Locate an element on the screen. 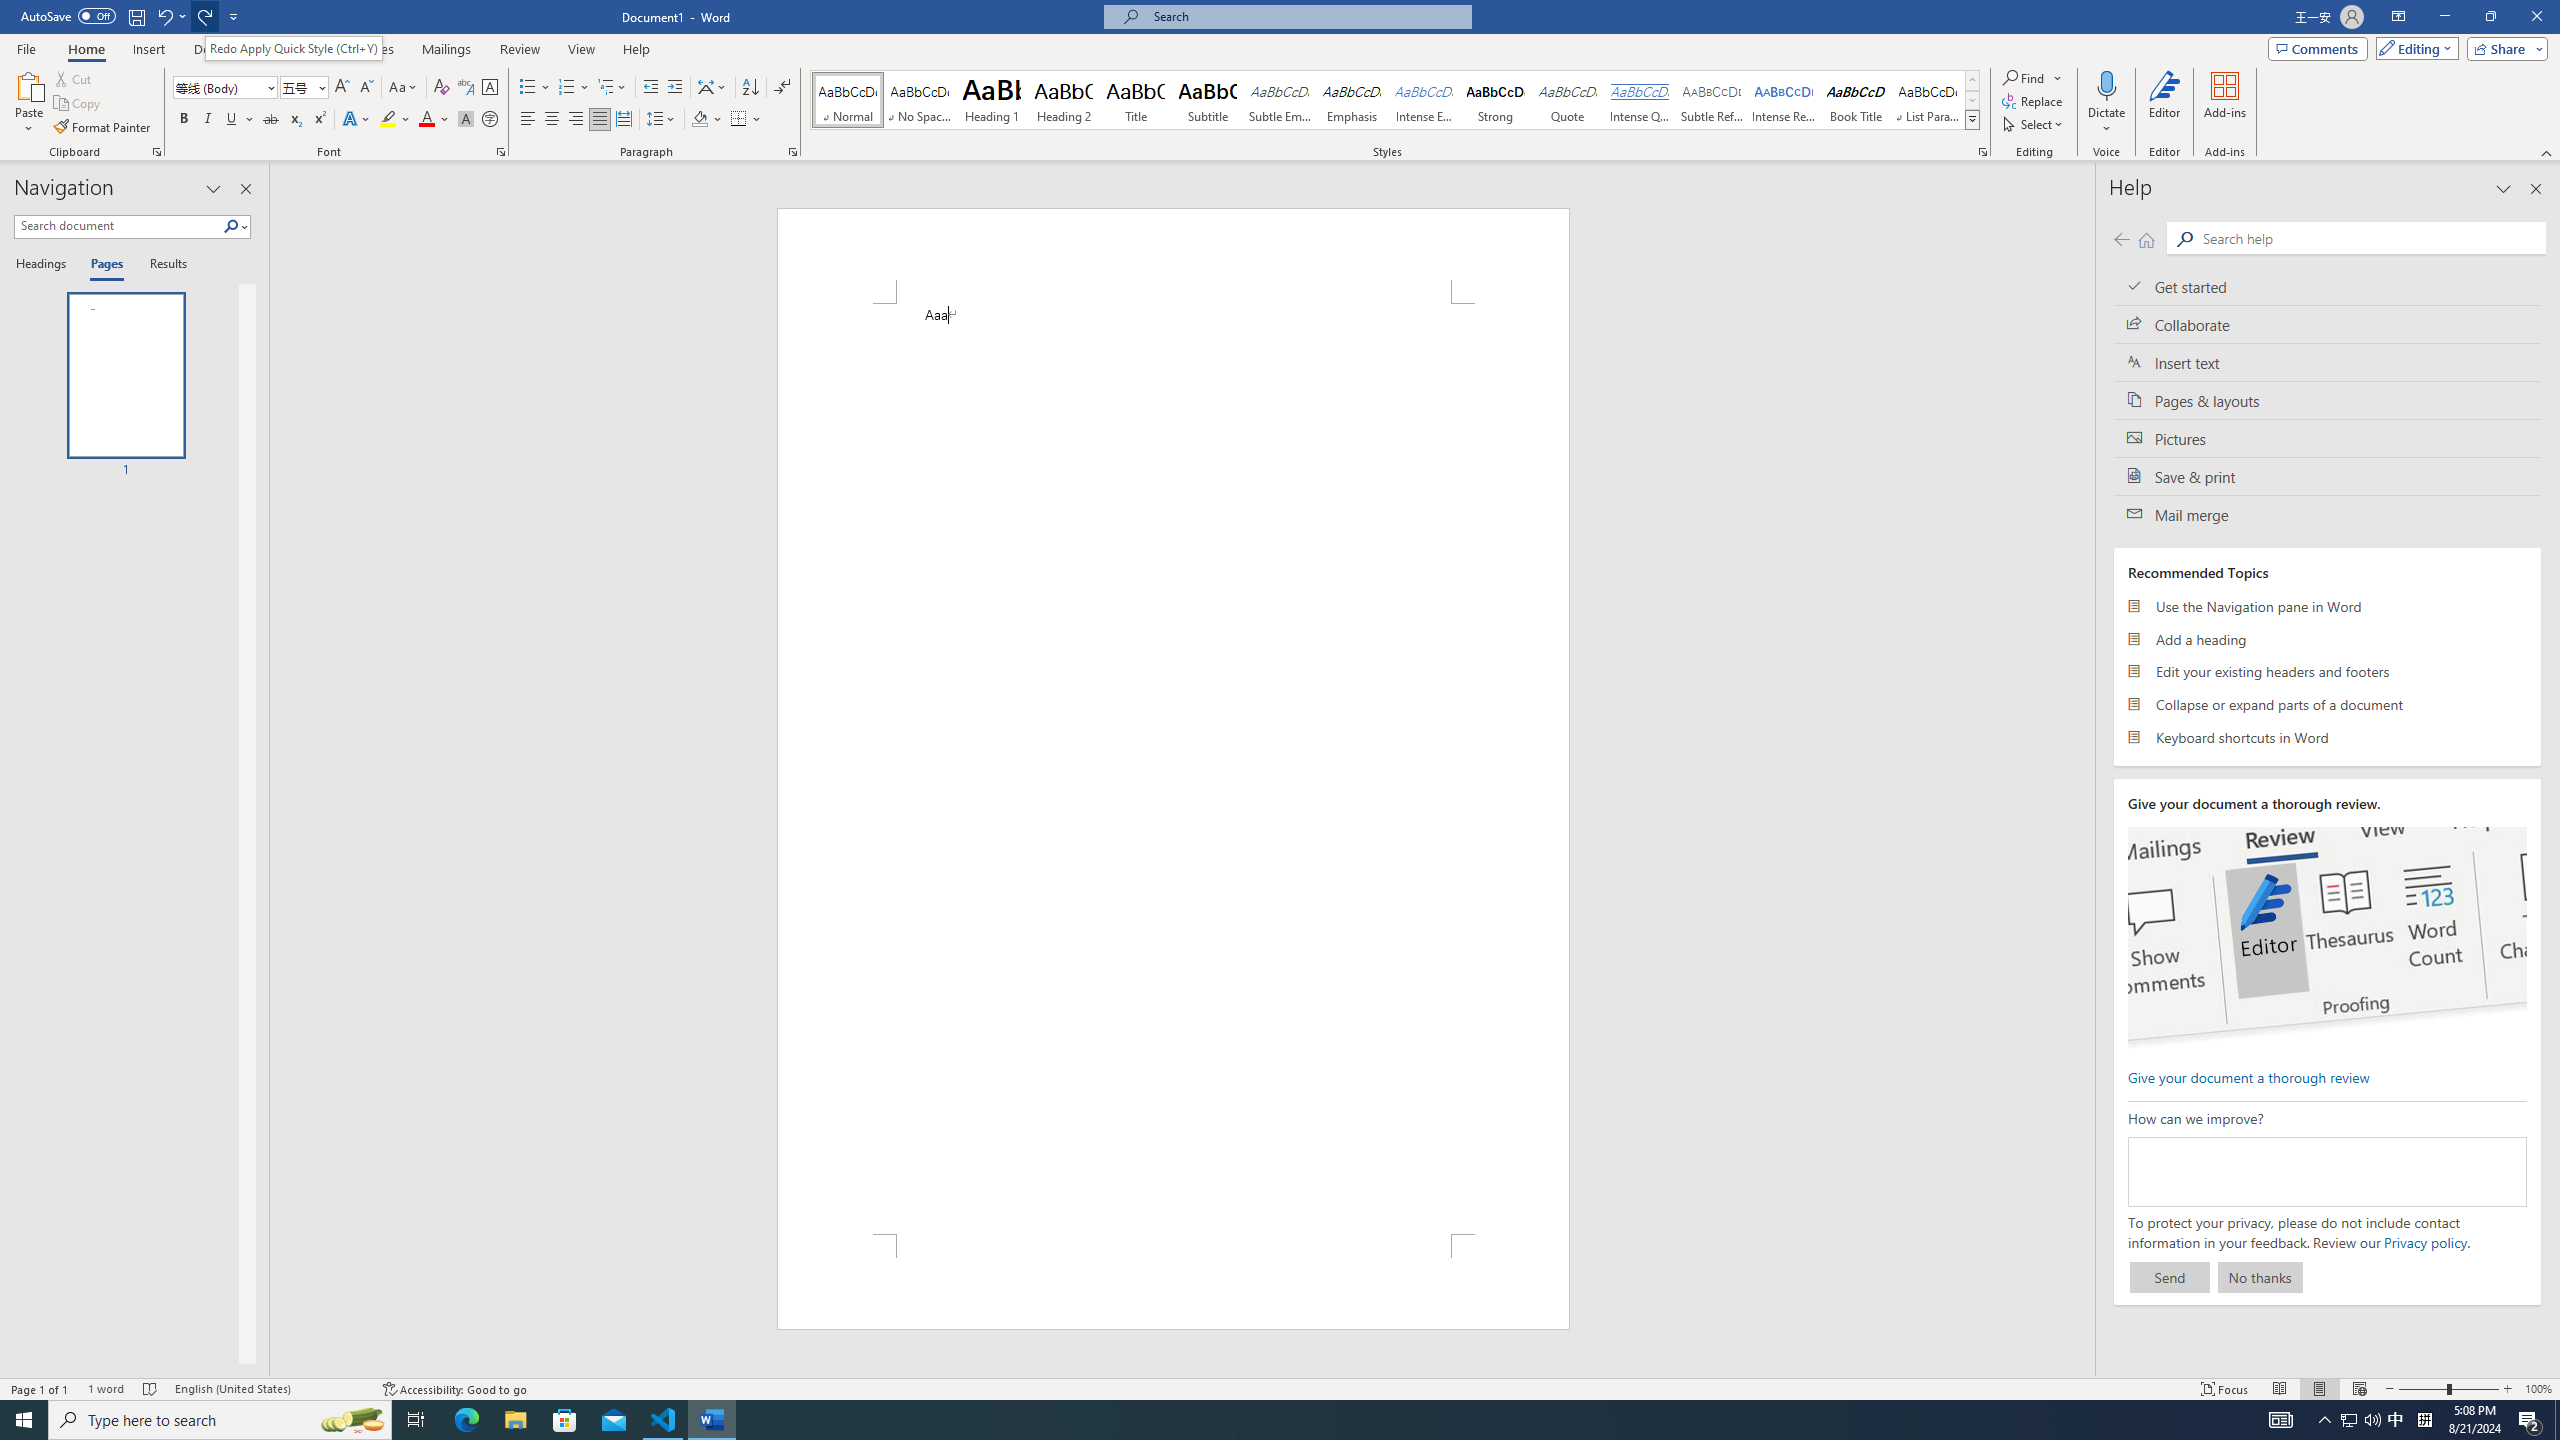 The width and height of the screenshot is (2560, 1440). Get started is located at coordinates (2328, 286).